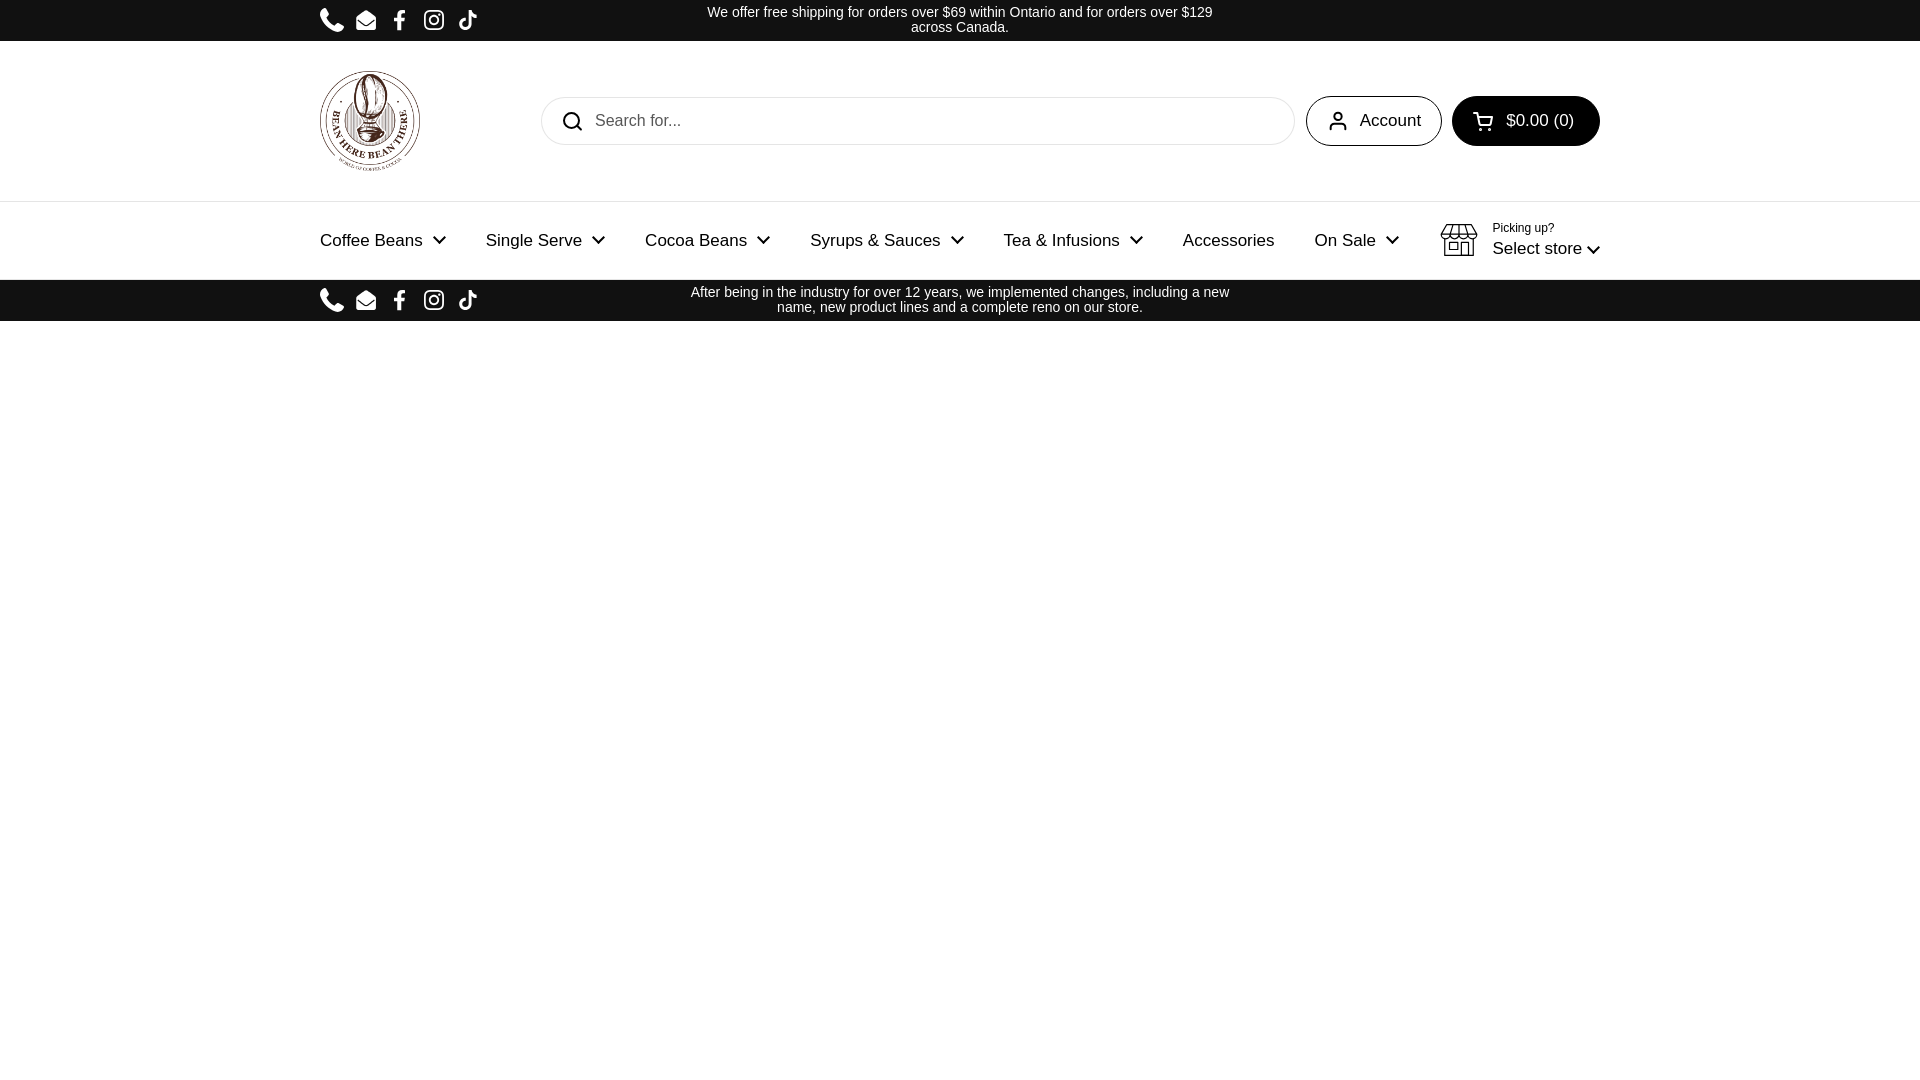 This screenshot has width=1920, height=1080. Describe the element at coordinates (707, 240) in the screenshot. I see `Cocoa Beans` at that location.